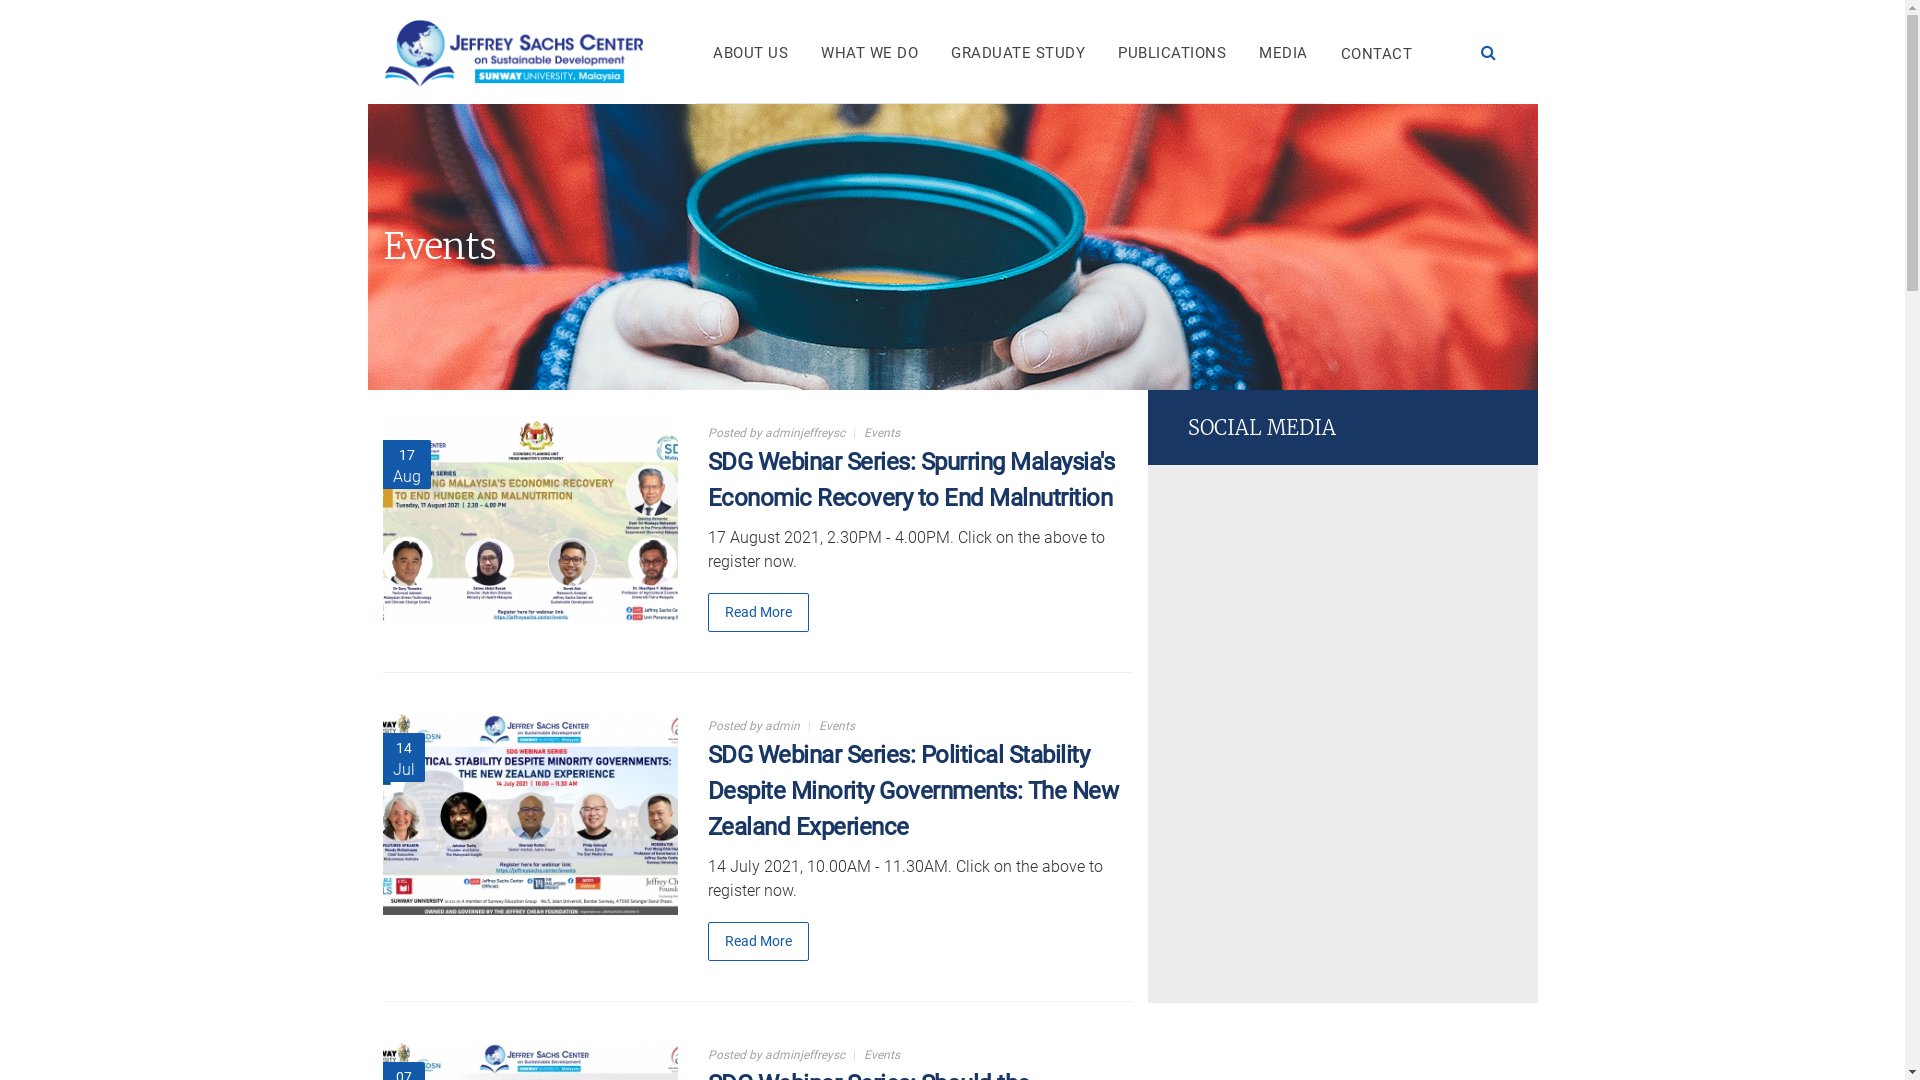  Describe the element at coordinates (750, 52) in the screenshot. I see `ABOUT US` at that location.